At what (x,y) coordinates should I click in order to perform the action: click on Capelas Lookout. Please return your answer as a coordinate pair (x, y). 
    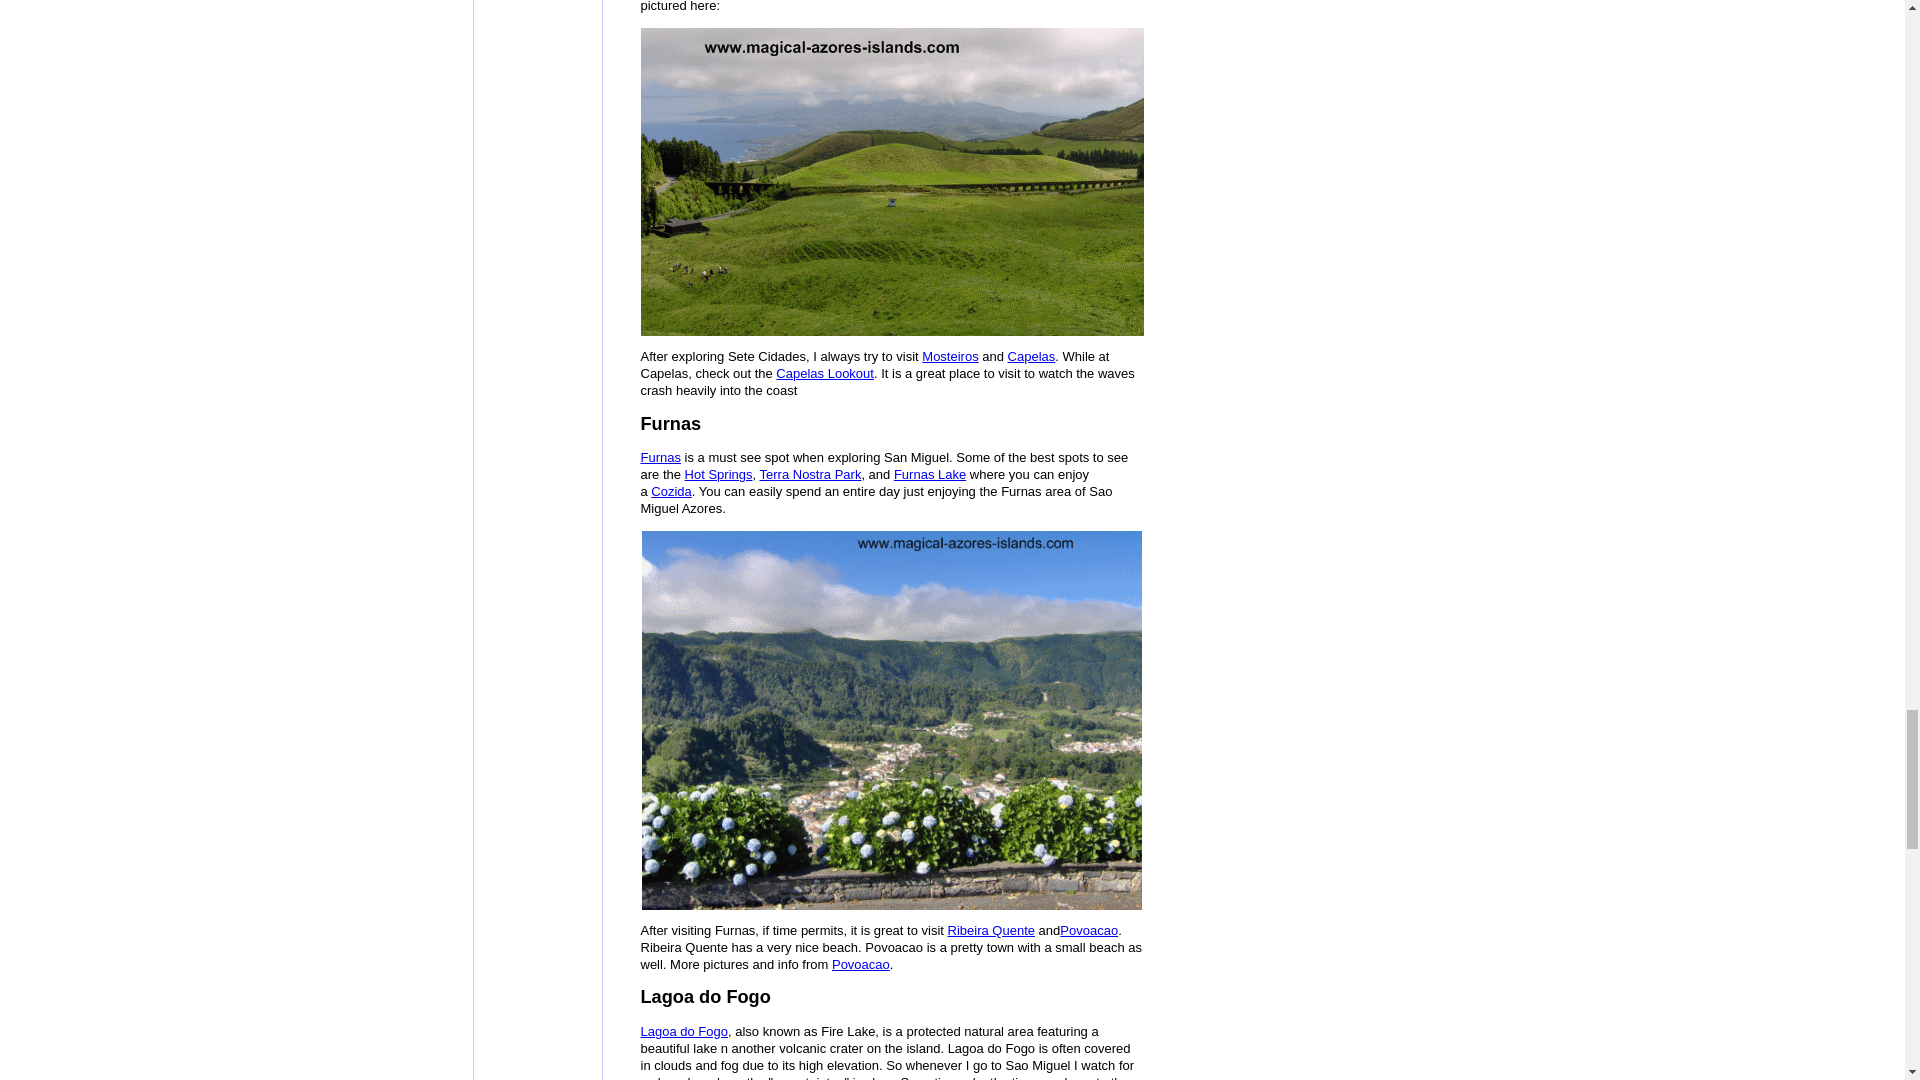
    Looking at the image, I should click on (824, 374).